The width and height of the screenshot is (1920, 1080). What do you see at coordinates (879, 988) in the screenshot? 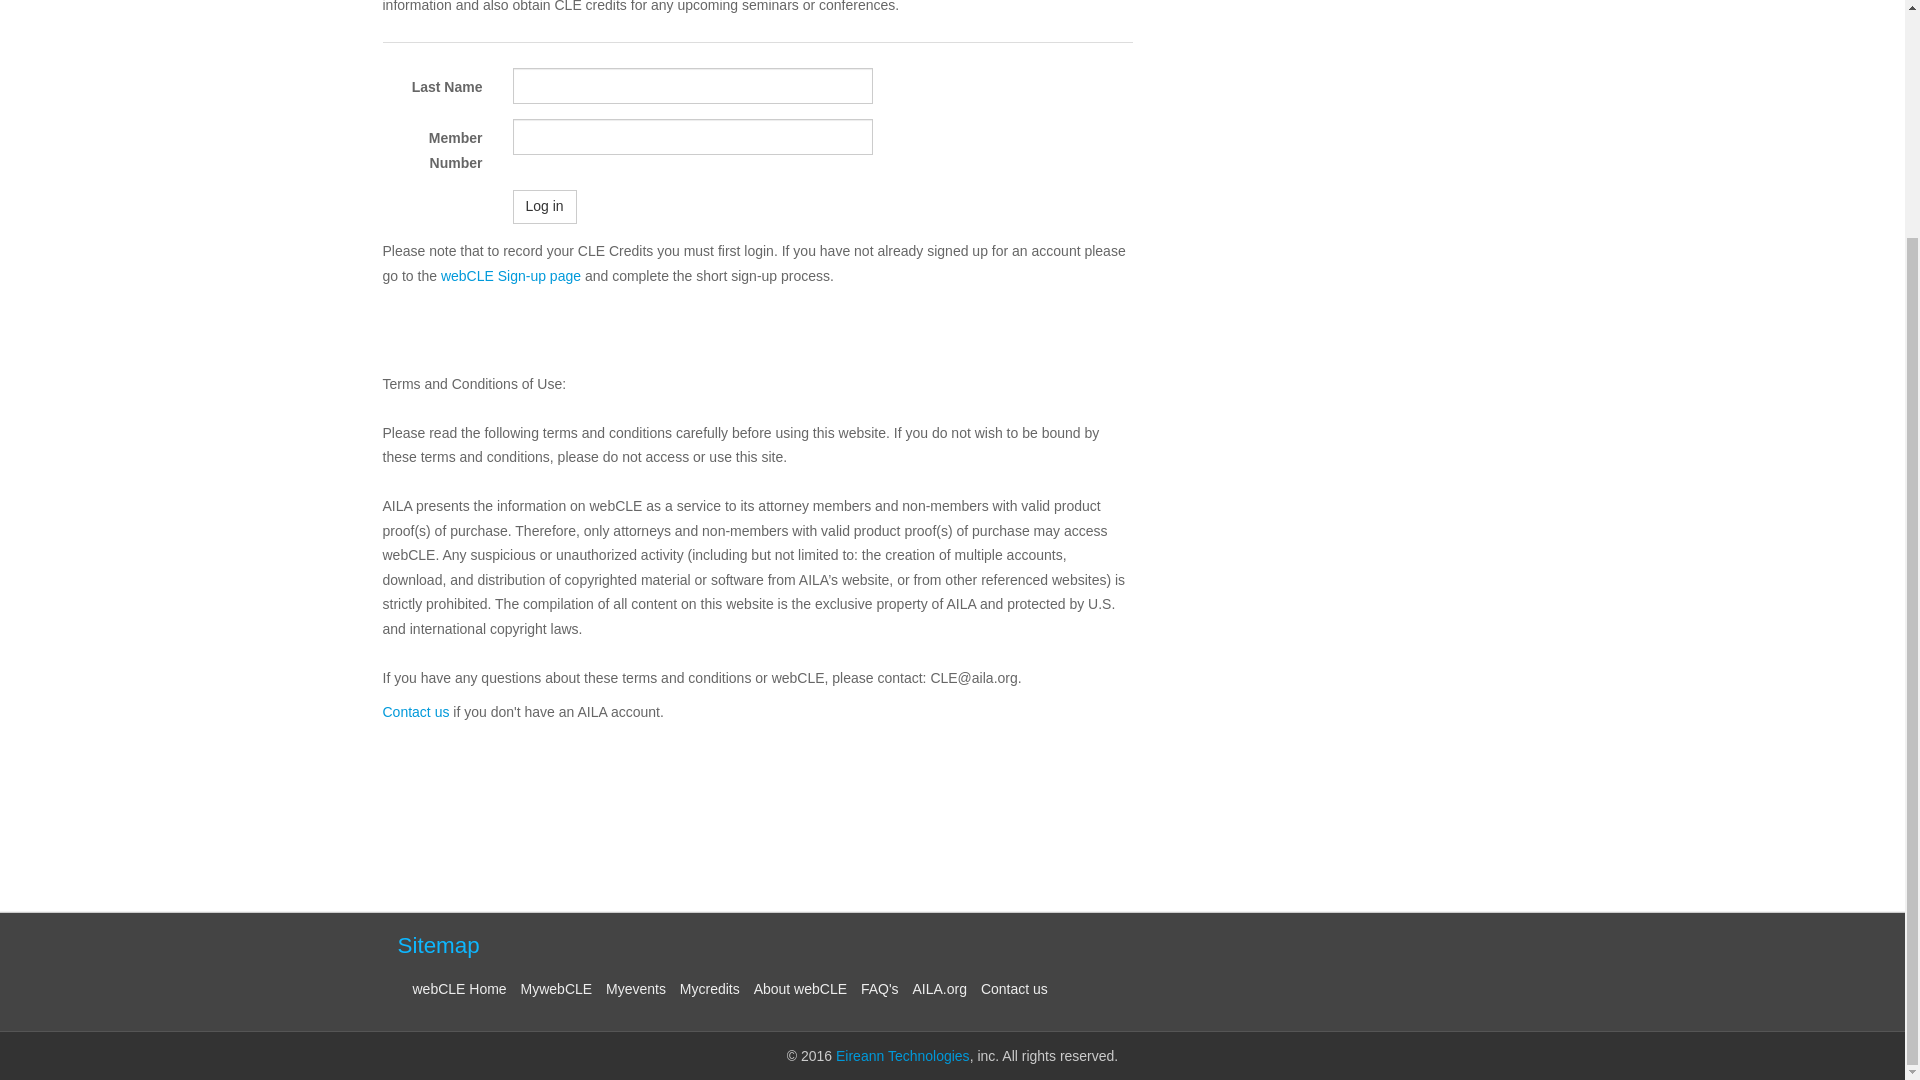
I see `FAQ's` at bounding box center [879, 988].